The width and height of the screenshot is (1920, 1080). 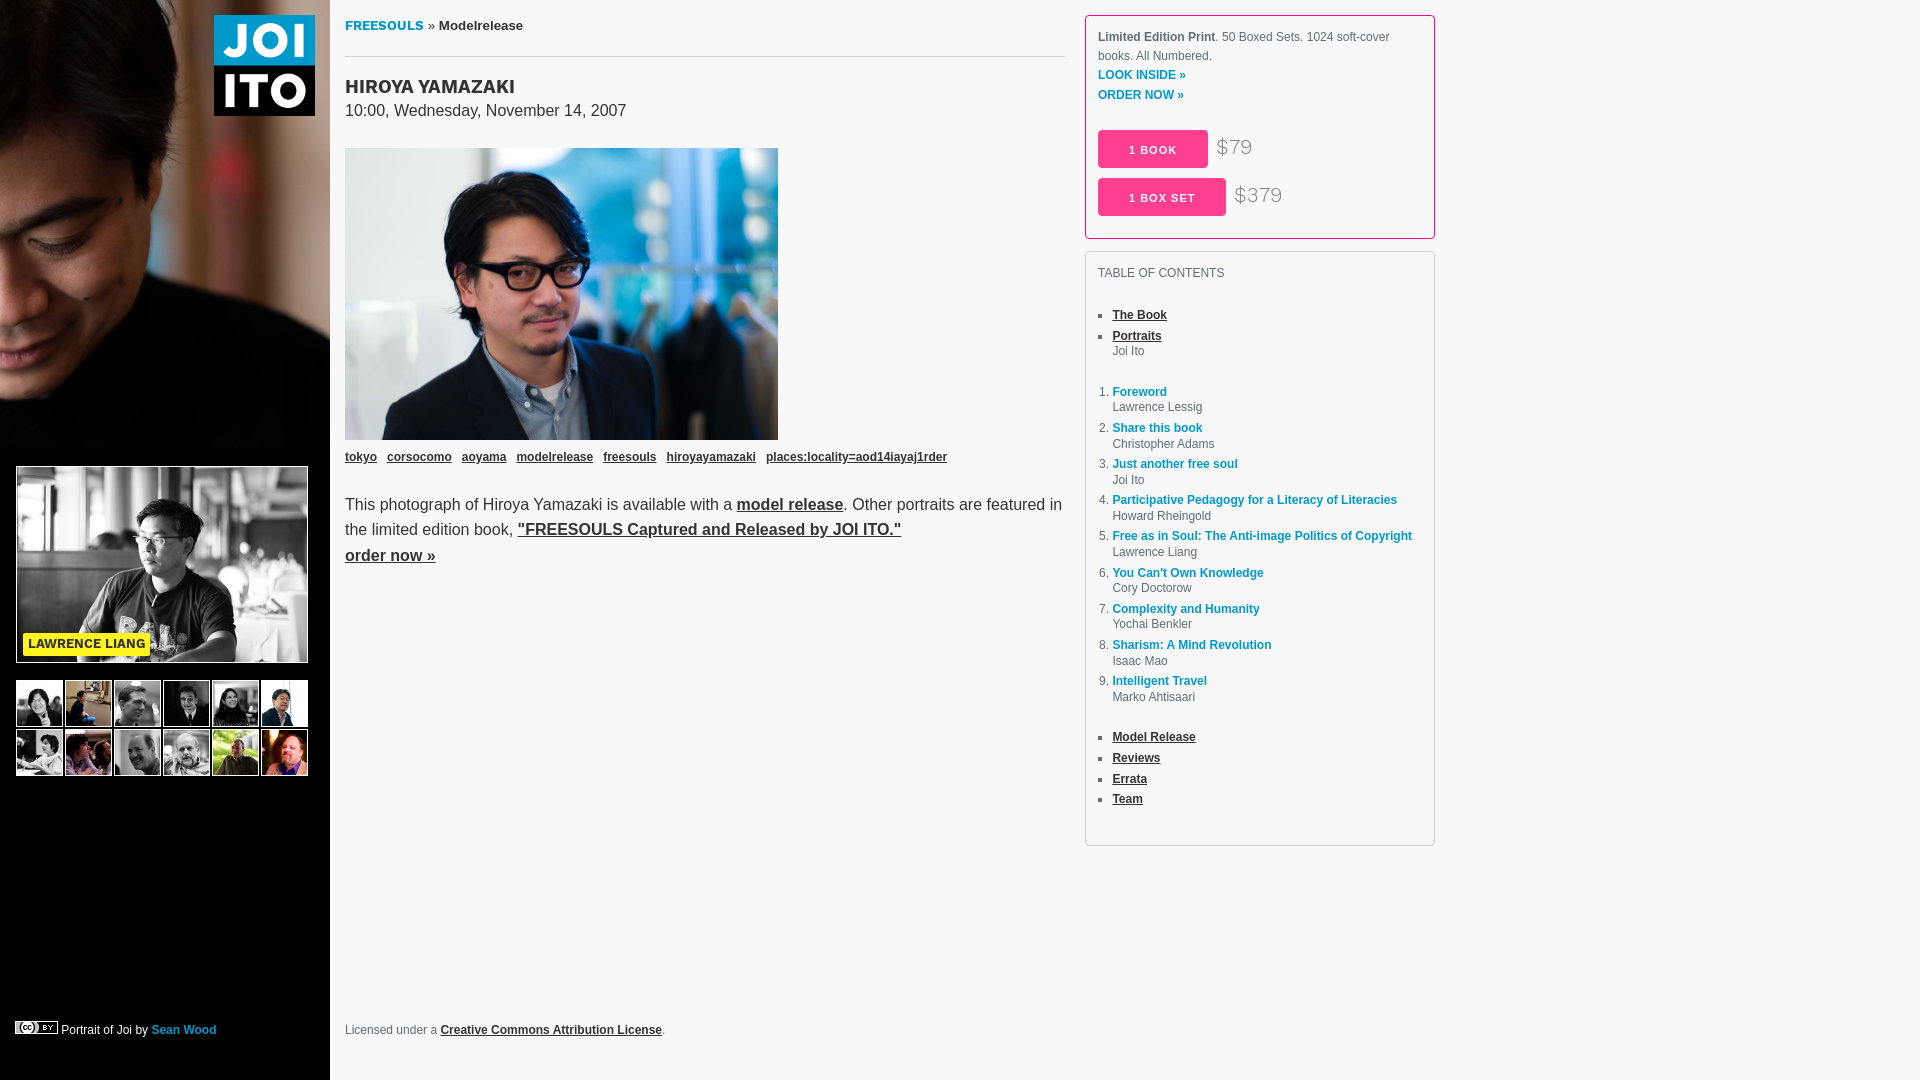 I want to click on aoyama, so click(x=484, y=457).